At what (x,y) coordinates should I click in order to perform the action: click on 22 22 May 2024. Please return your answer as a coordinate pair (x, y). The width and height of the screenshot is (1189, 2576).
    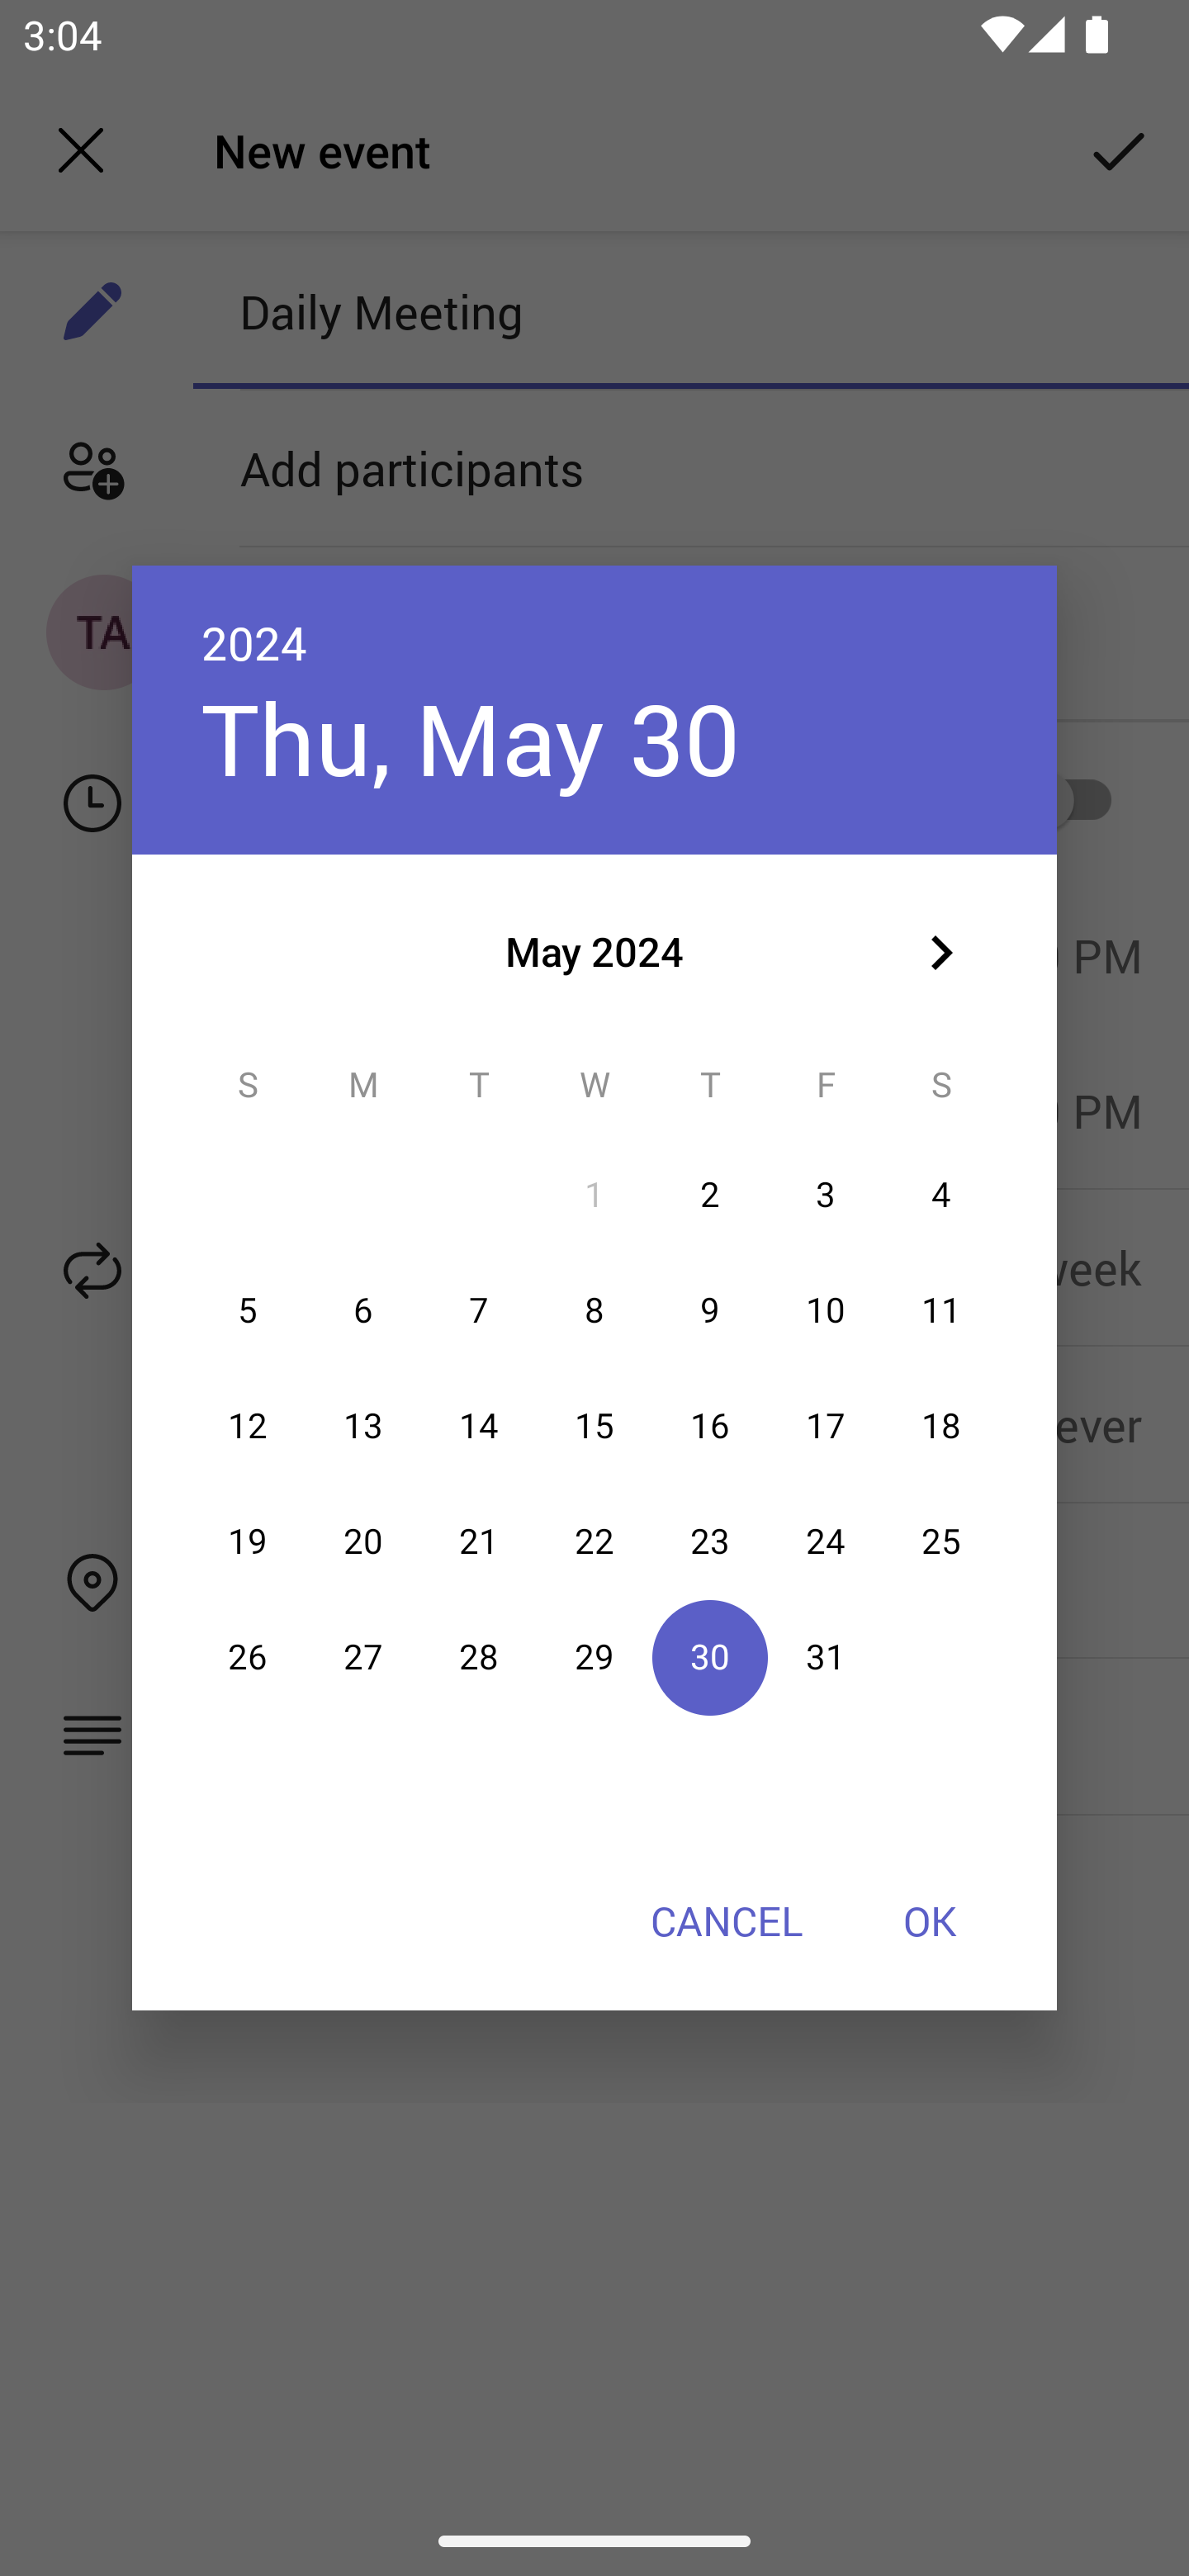
    Looking at the image, I should click on (594, 1541).